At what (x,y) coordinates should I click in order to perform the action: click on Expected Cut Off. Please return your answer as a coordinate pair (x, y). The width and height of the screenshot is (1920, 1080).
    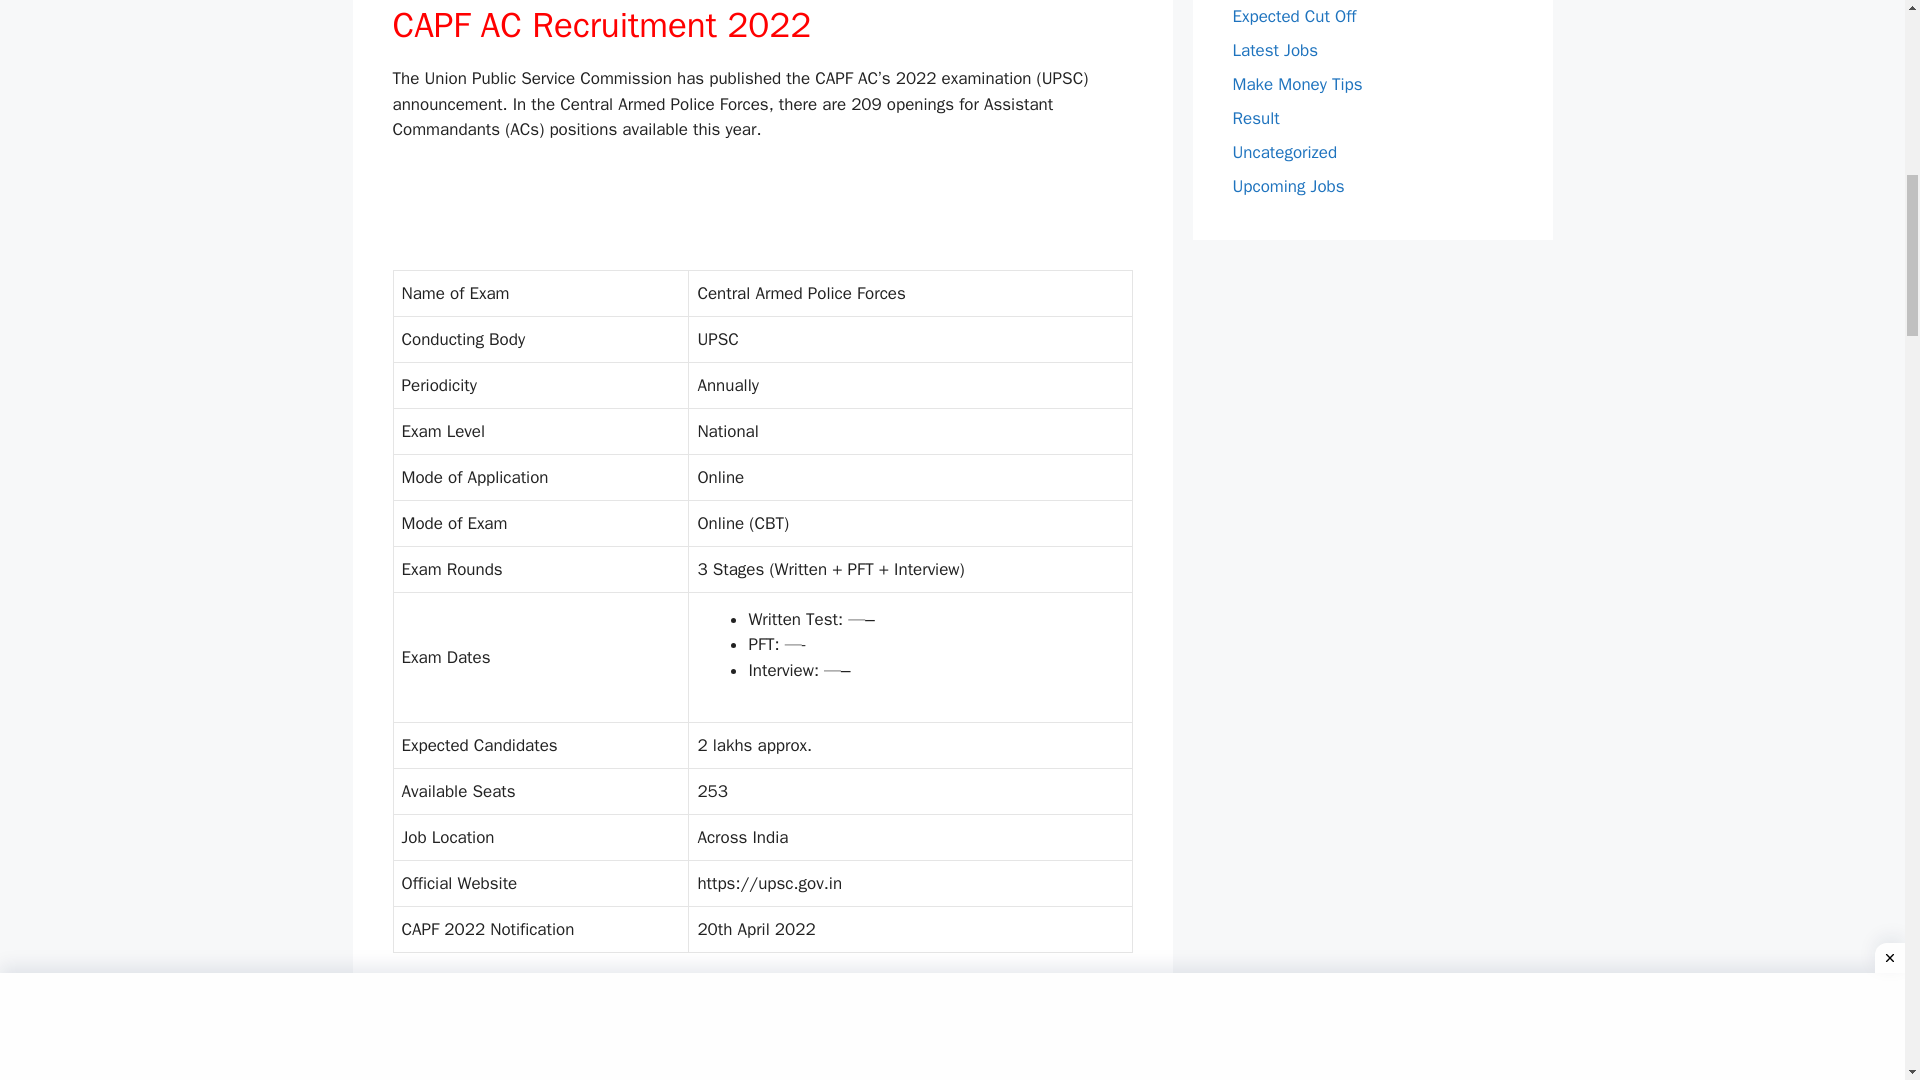
    Looking at the image, I should click on (1294, 16).